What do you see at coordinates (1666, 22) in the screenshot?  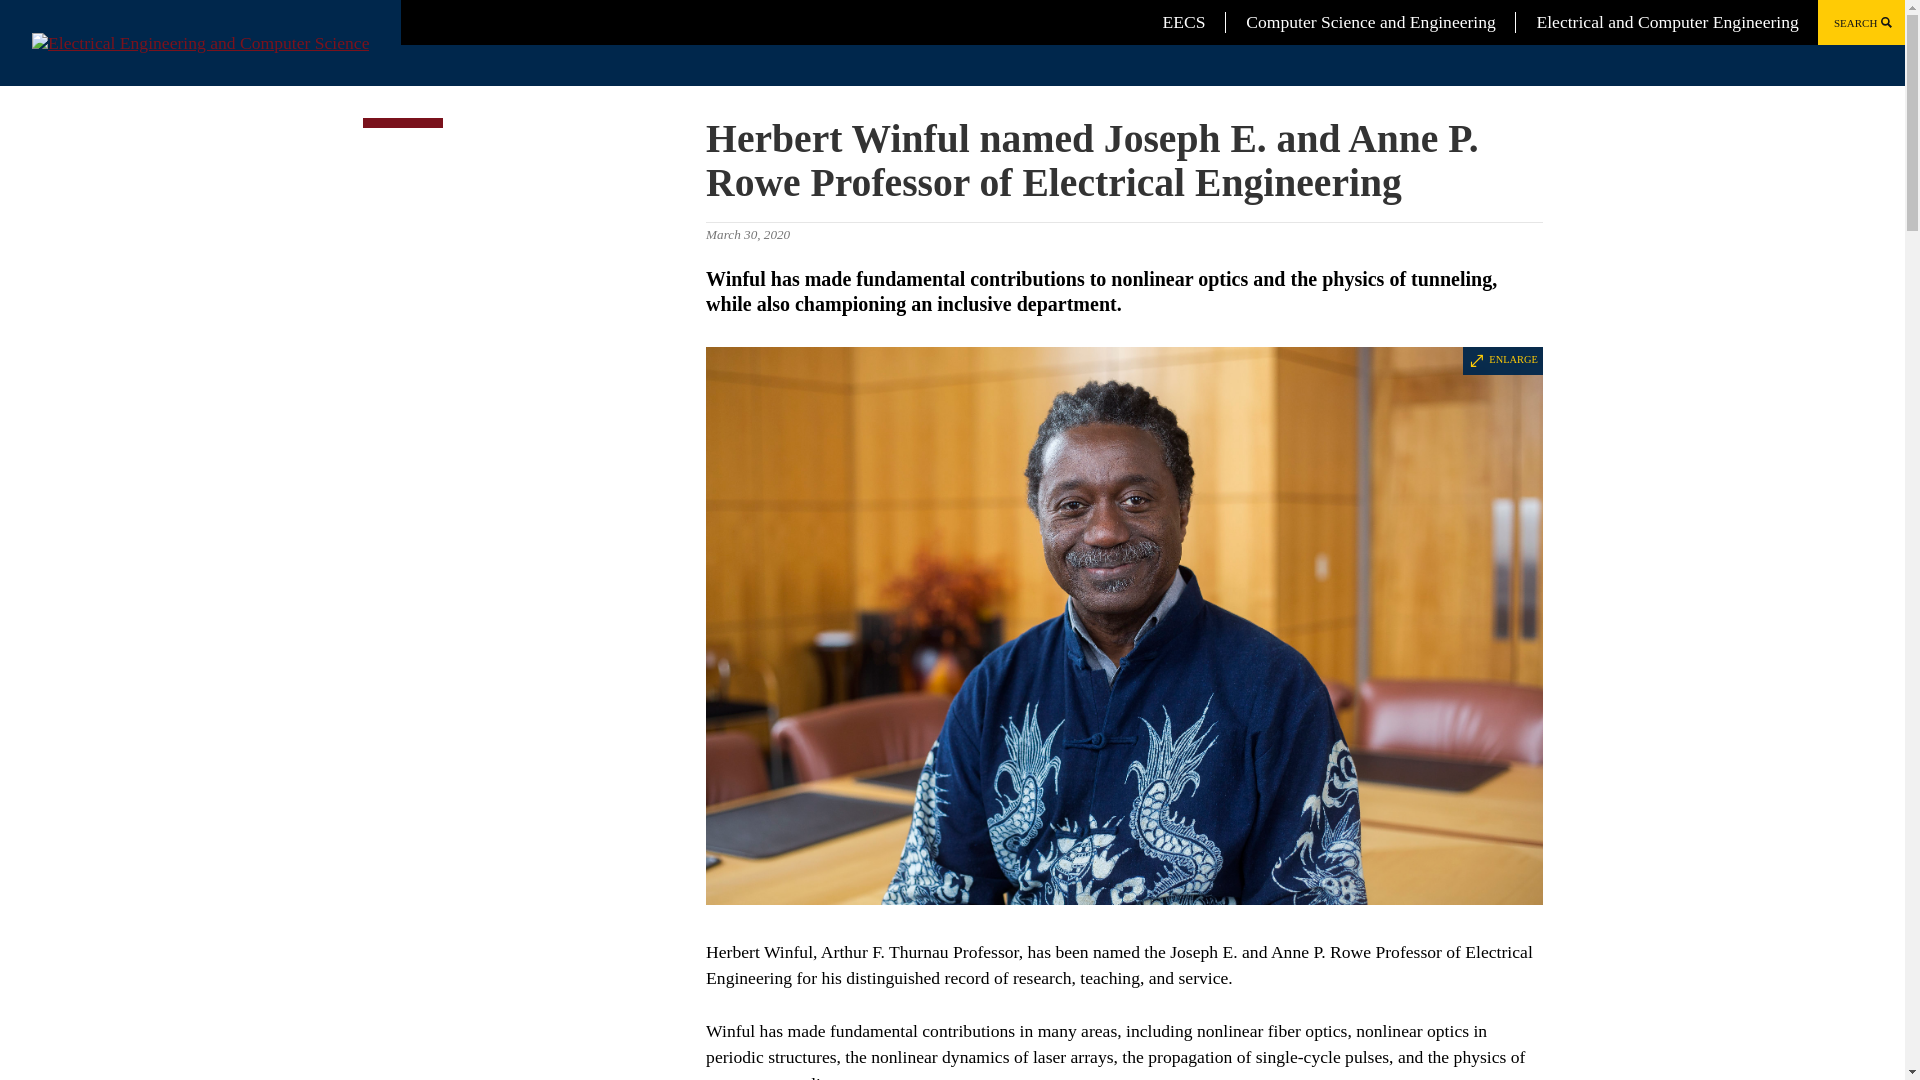 I see `Electrical and Computer Engineering` at bounding box center [1666, 22].